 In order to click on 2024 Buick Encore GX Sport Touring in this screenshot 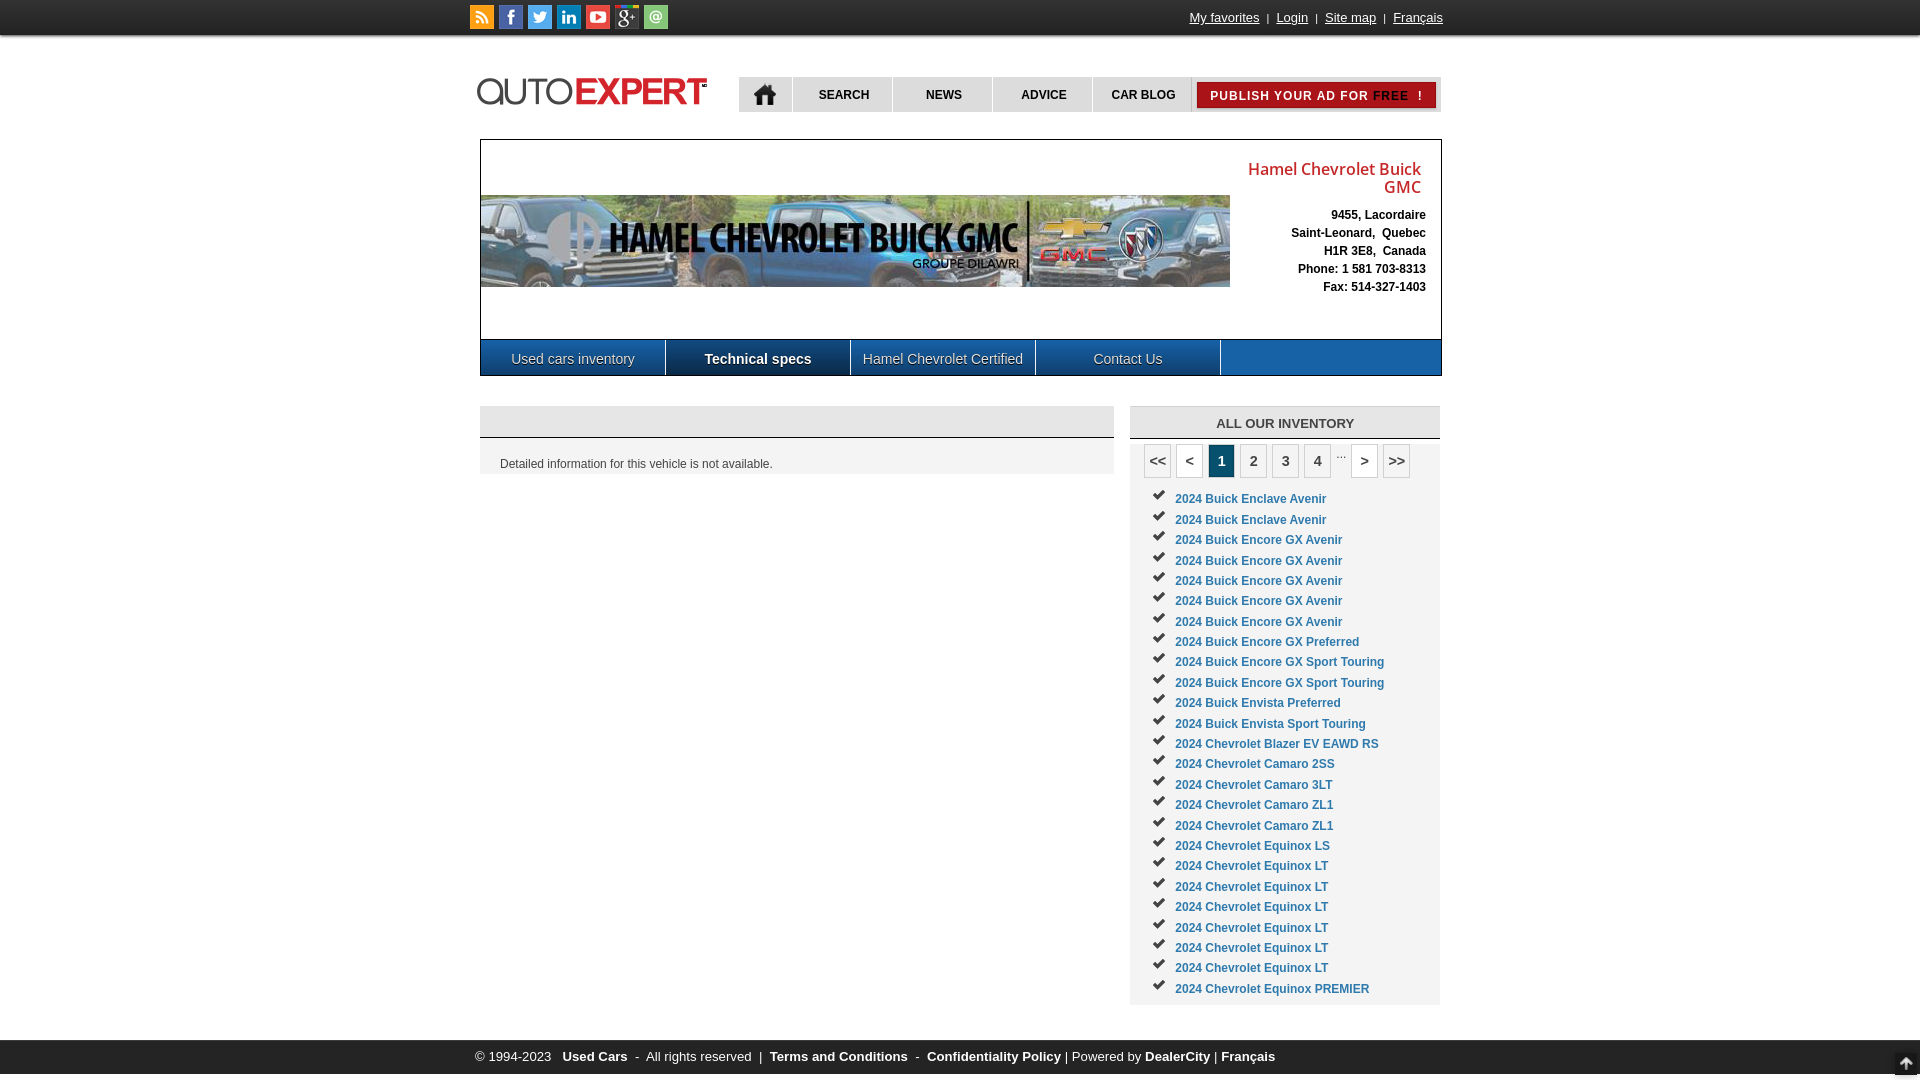, I will do `click(1280, 662)`.